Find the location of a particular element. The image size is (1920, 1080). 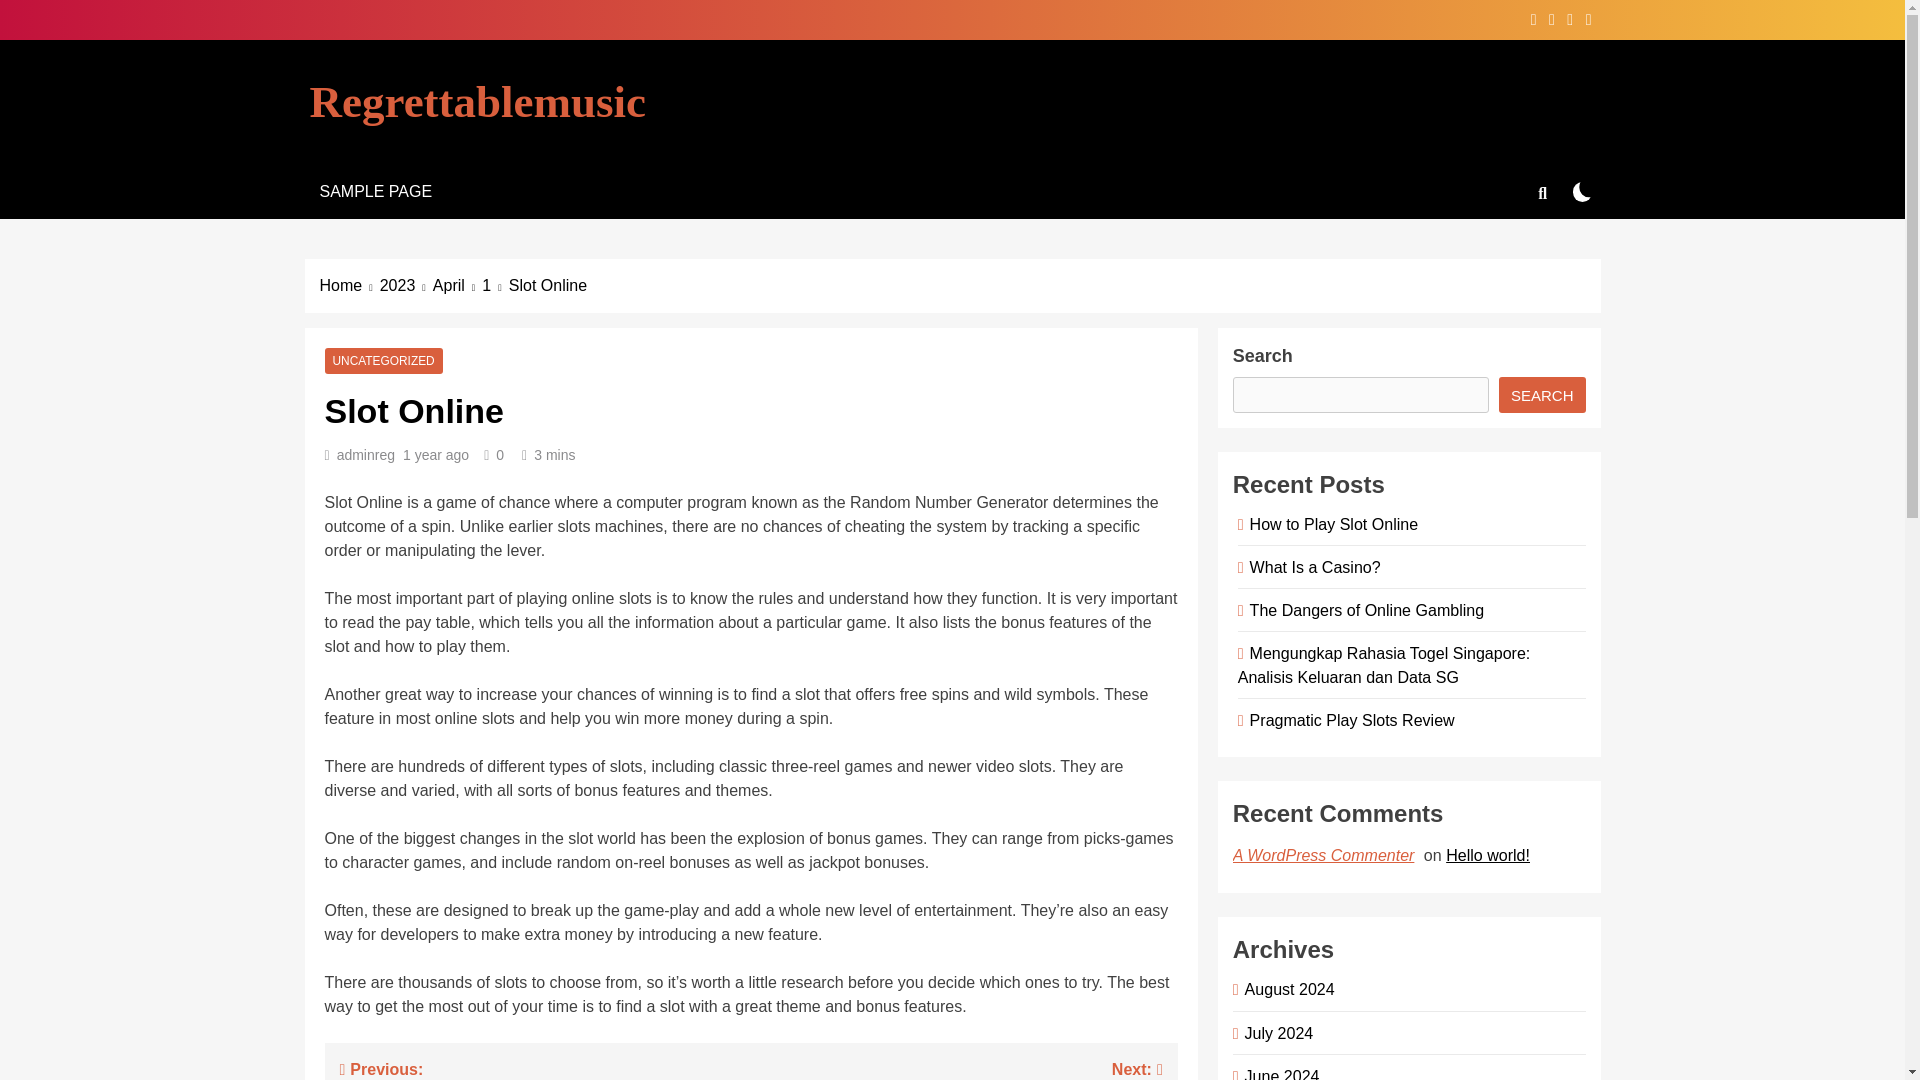

Hello world! is located at coordinates (1490, 854).